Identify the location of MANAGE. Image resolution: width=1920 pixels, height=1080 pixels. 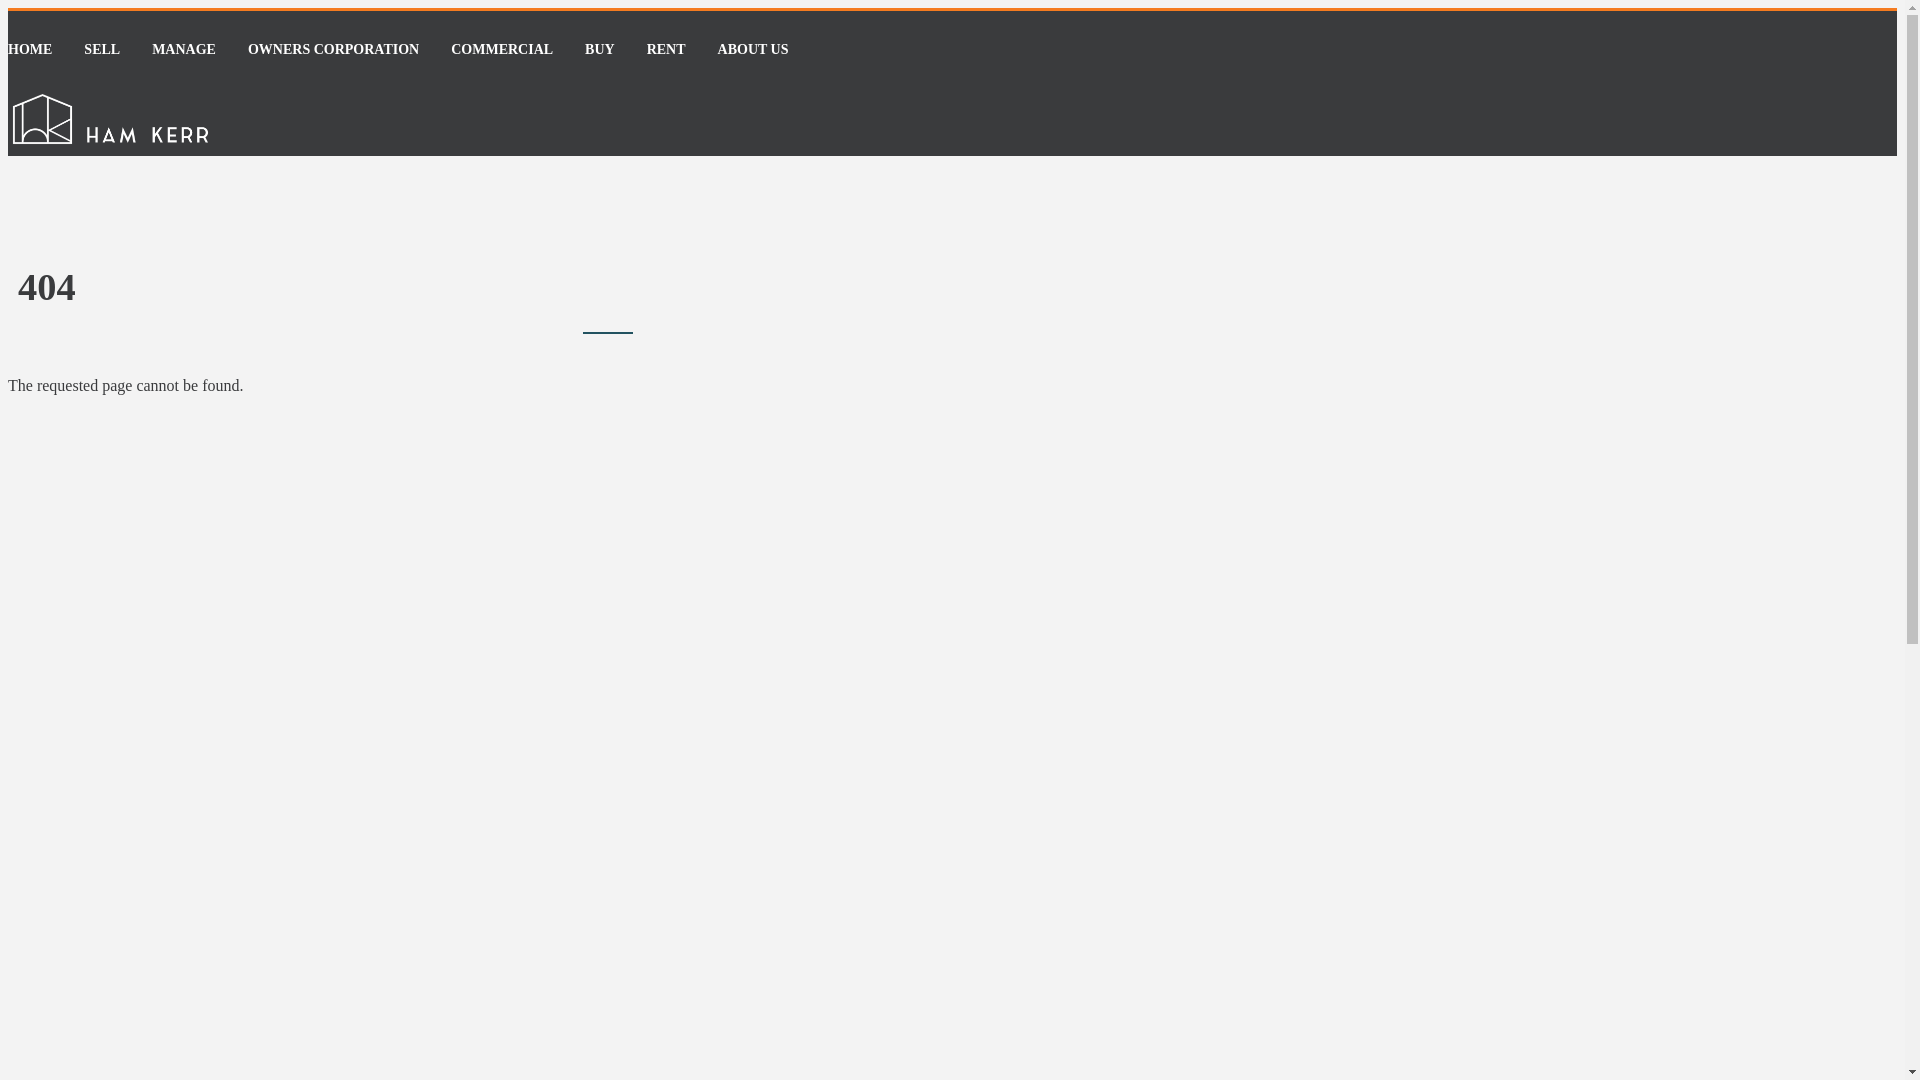
(184, 50).